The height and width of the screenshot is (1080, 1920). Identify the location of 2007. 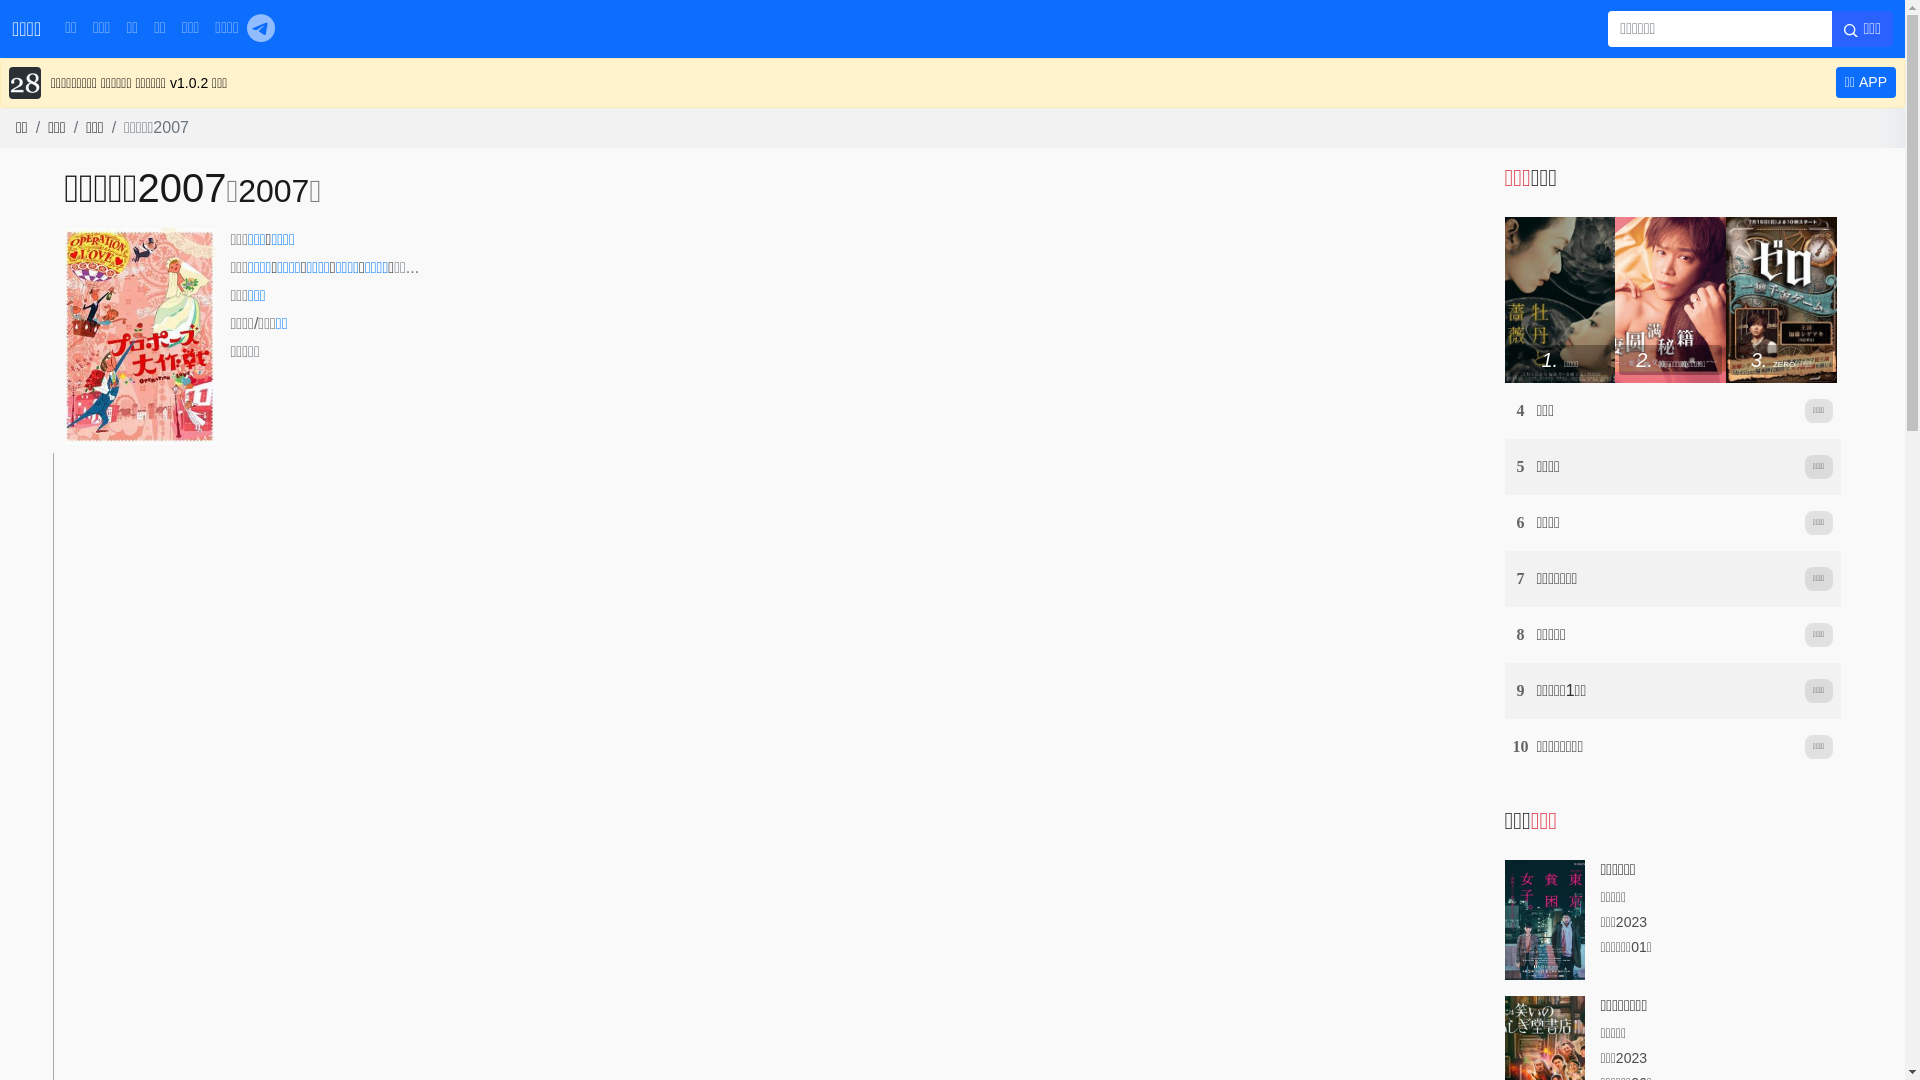
(274, 191).